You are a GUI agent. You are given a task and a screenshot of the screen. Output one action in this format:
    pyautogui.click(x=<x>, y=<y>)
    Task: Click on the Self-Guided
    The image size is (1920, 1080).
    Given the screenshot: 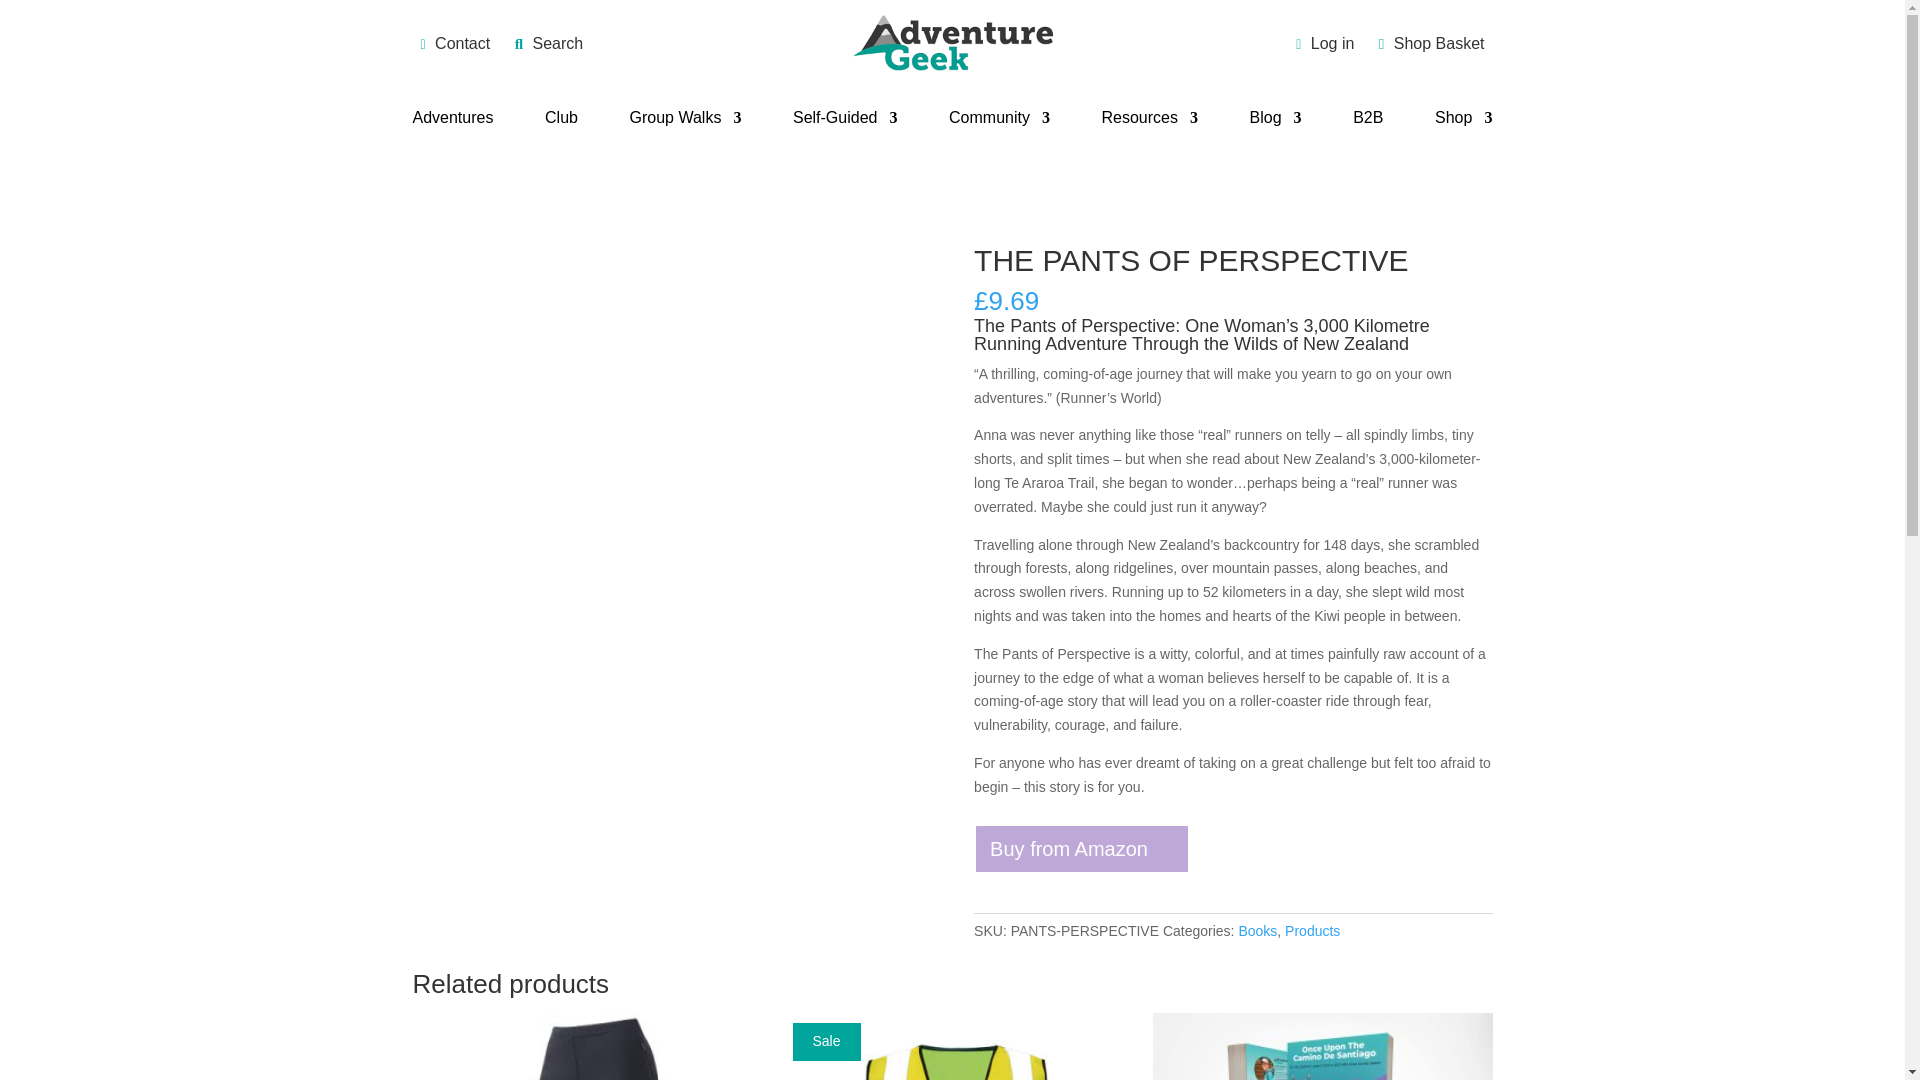 What is the action you would take?
    pyautogui.click(x=845, y=122)
    